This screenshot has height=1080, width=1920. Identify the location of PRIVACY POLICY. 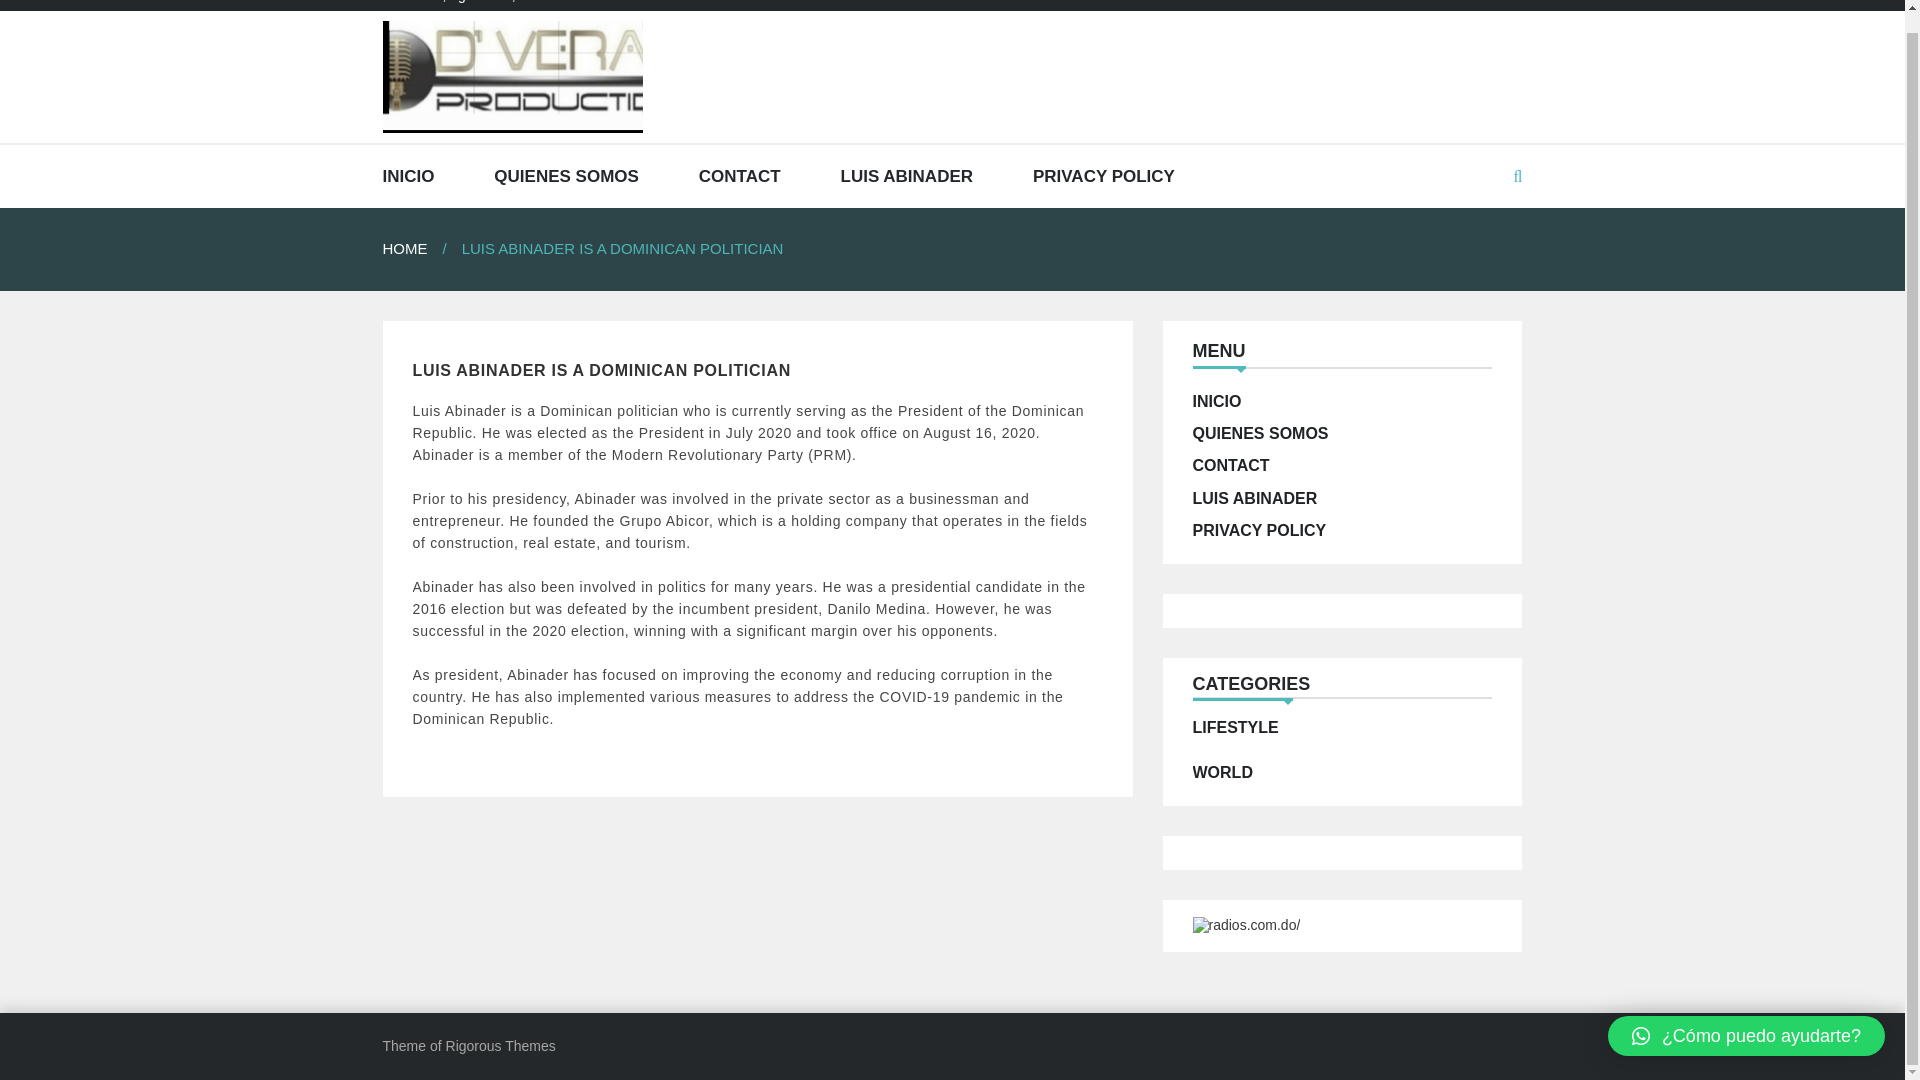
(1259, 530).